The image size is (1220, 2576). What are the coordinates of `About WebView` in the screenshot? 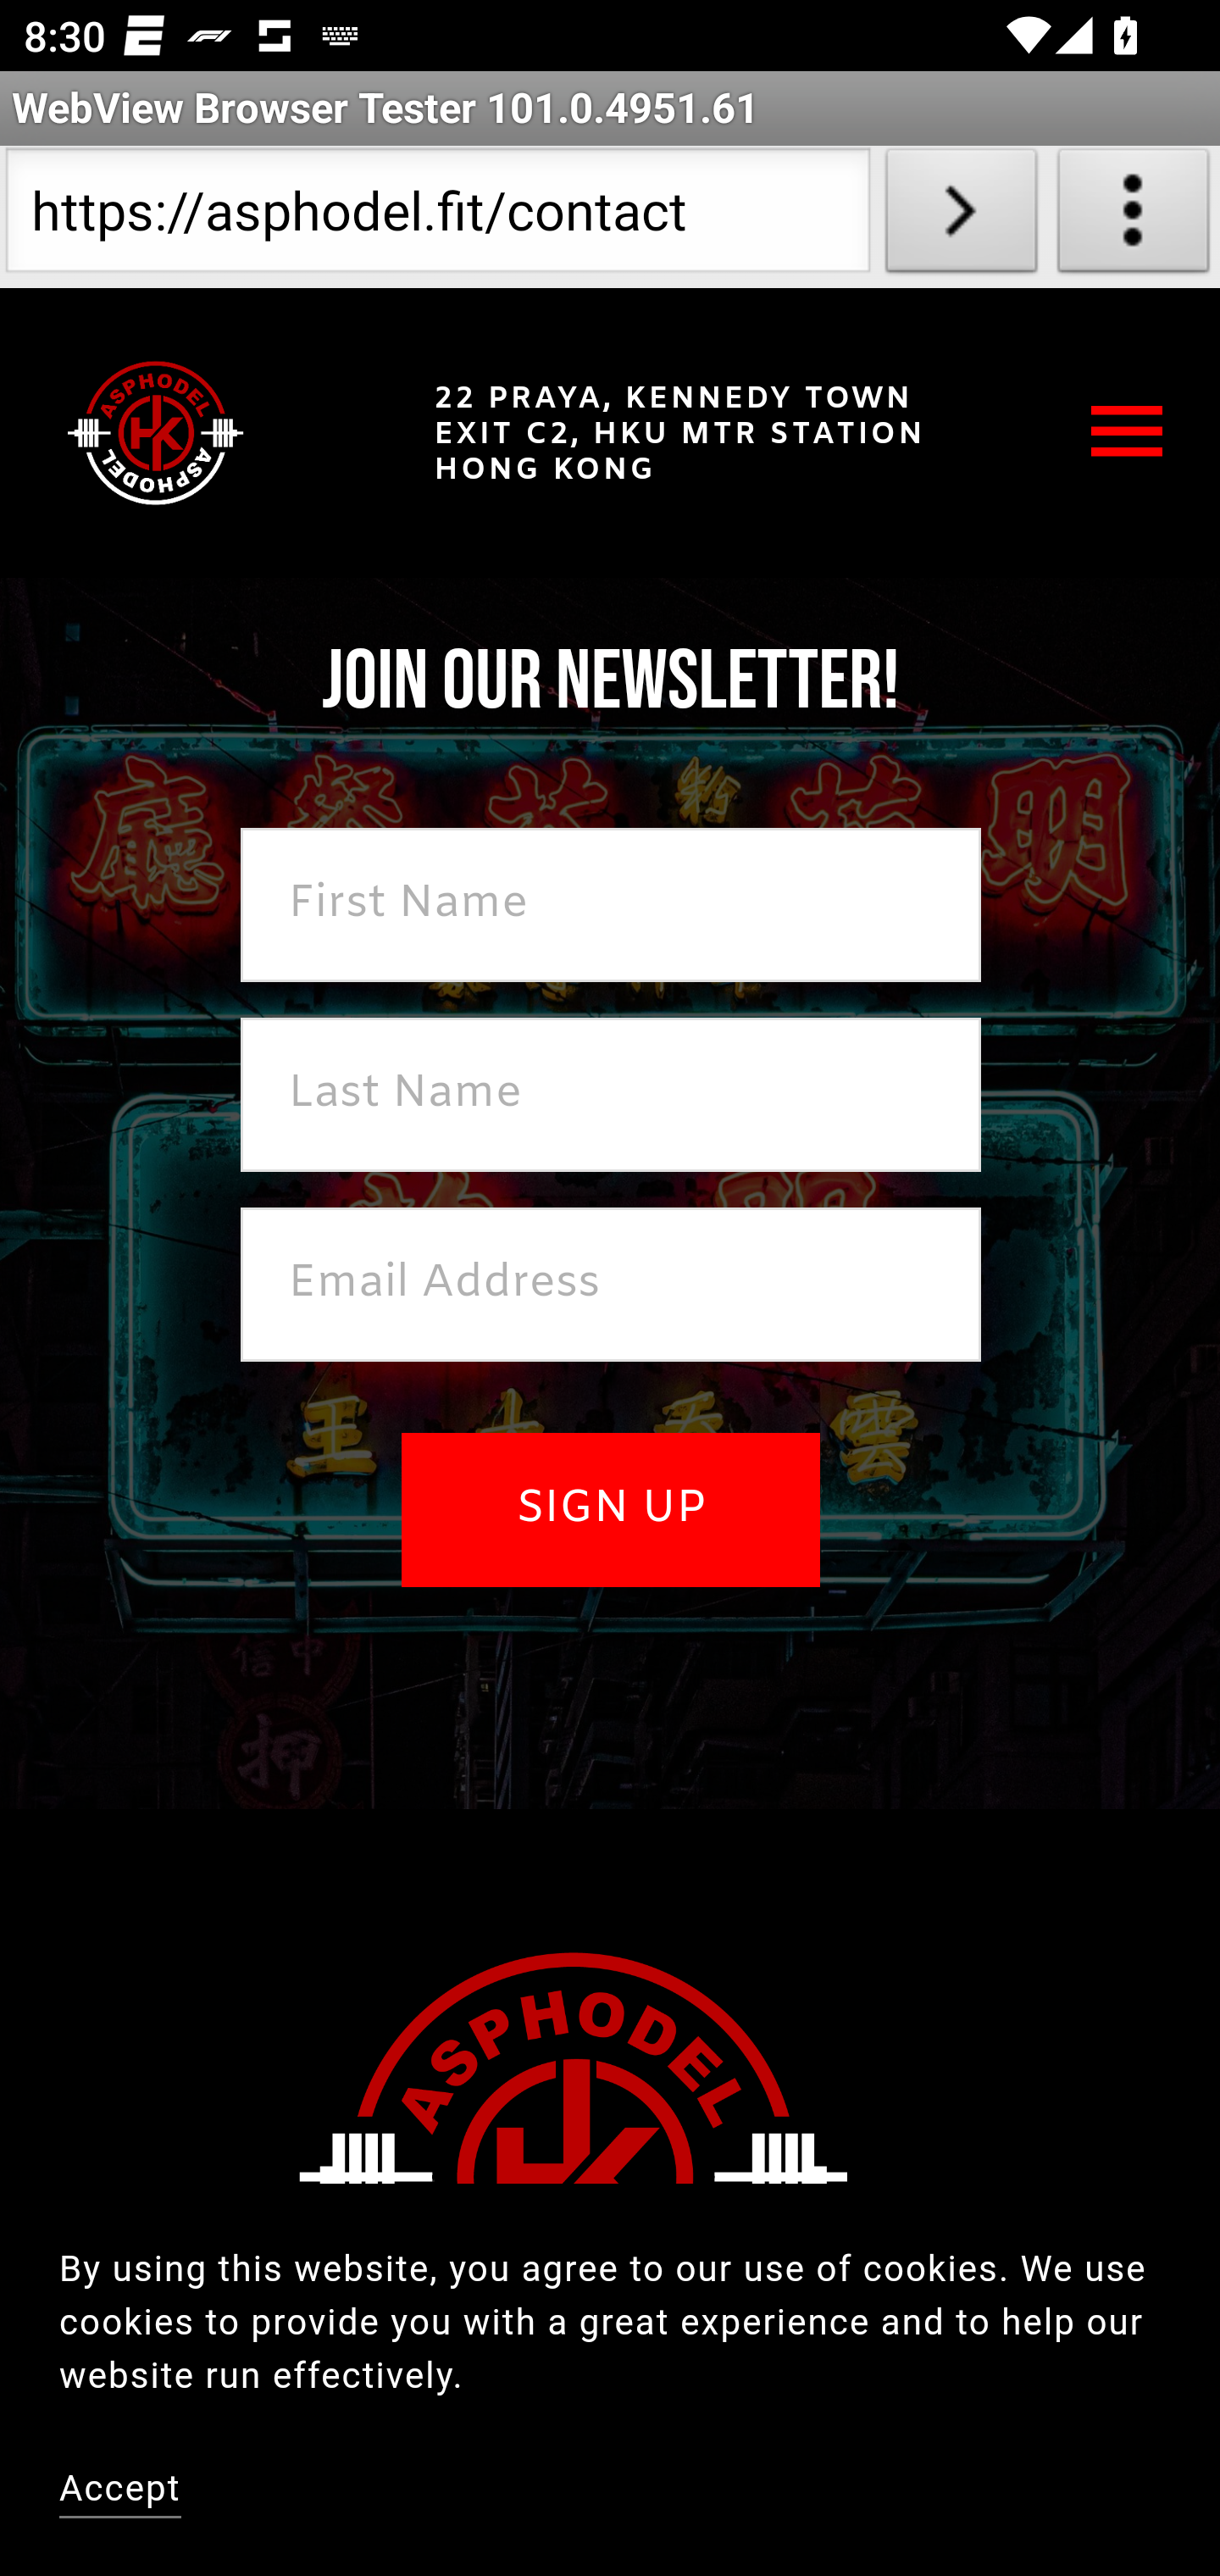 It's located at (1134, 217).